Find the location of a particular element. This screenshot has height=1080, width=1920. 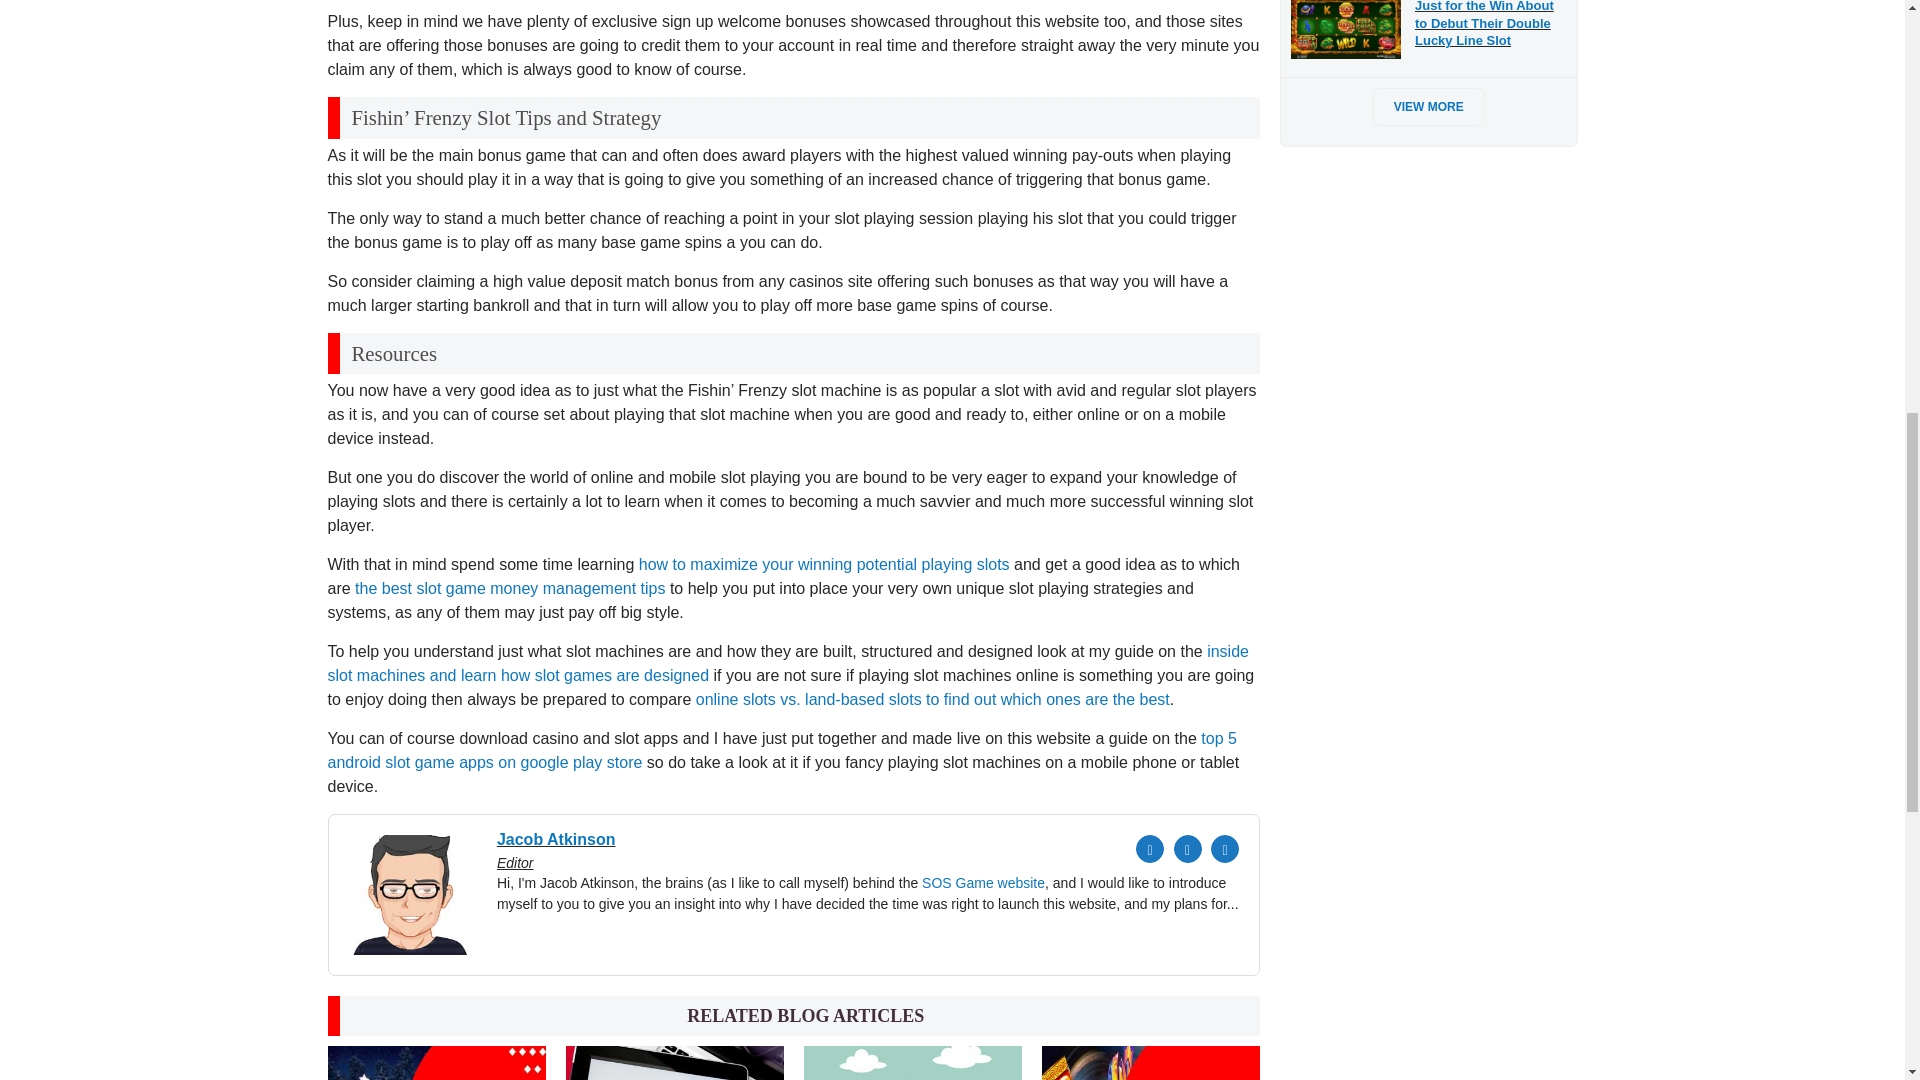

News Thumbnail is located at coordinates (674, 1063).